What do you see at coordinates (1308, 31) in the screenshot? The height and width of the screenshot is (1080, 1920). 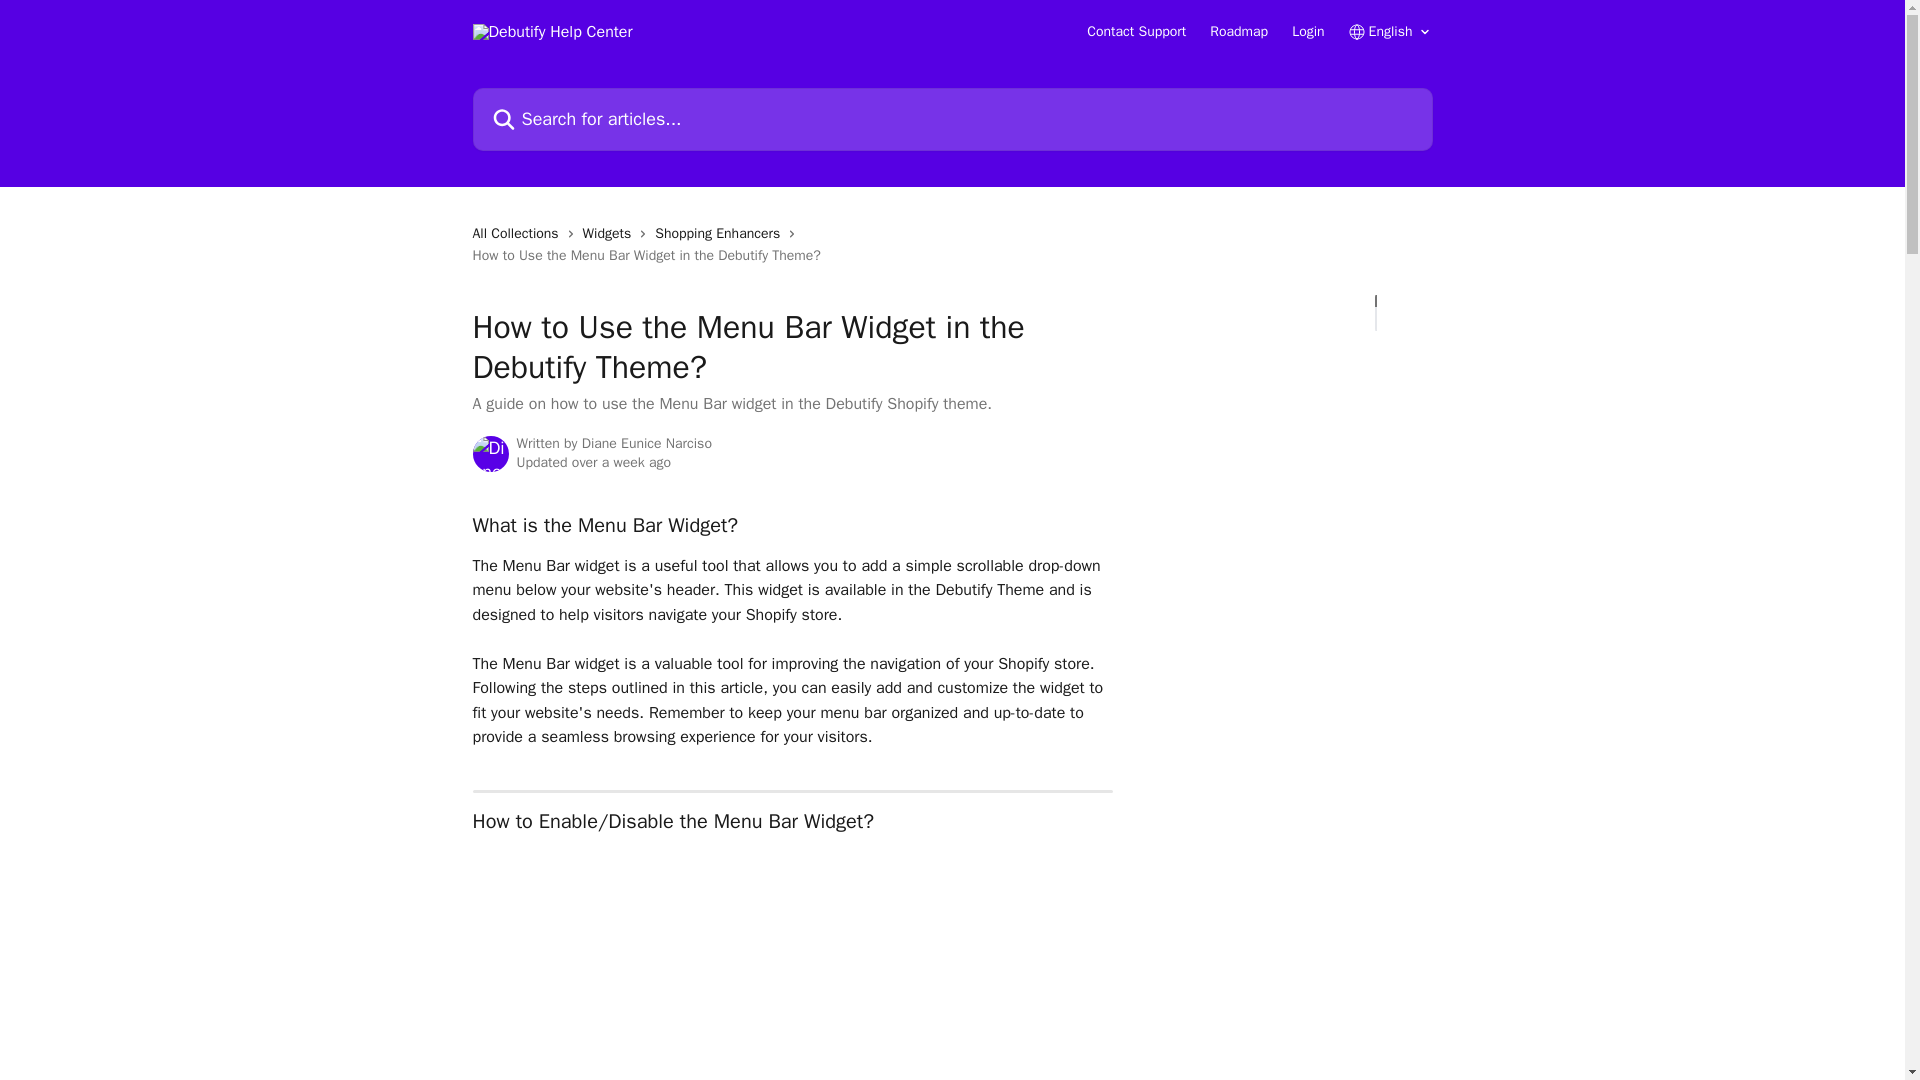 I see `Login` at bounding box center [1308, 31].